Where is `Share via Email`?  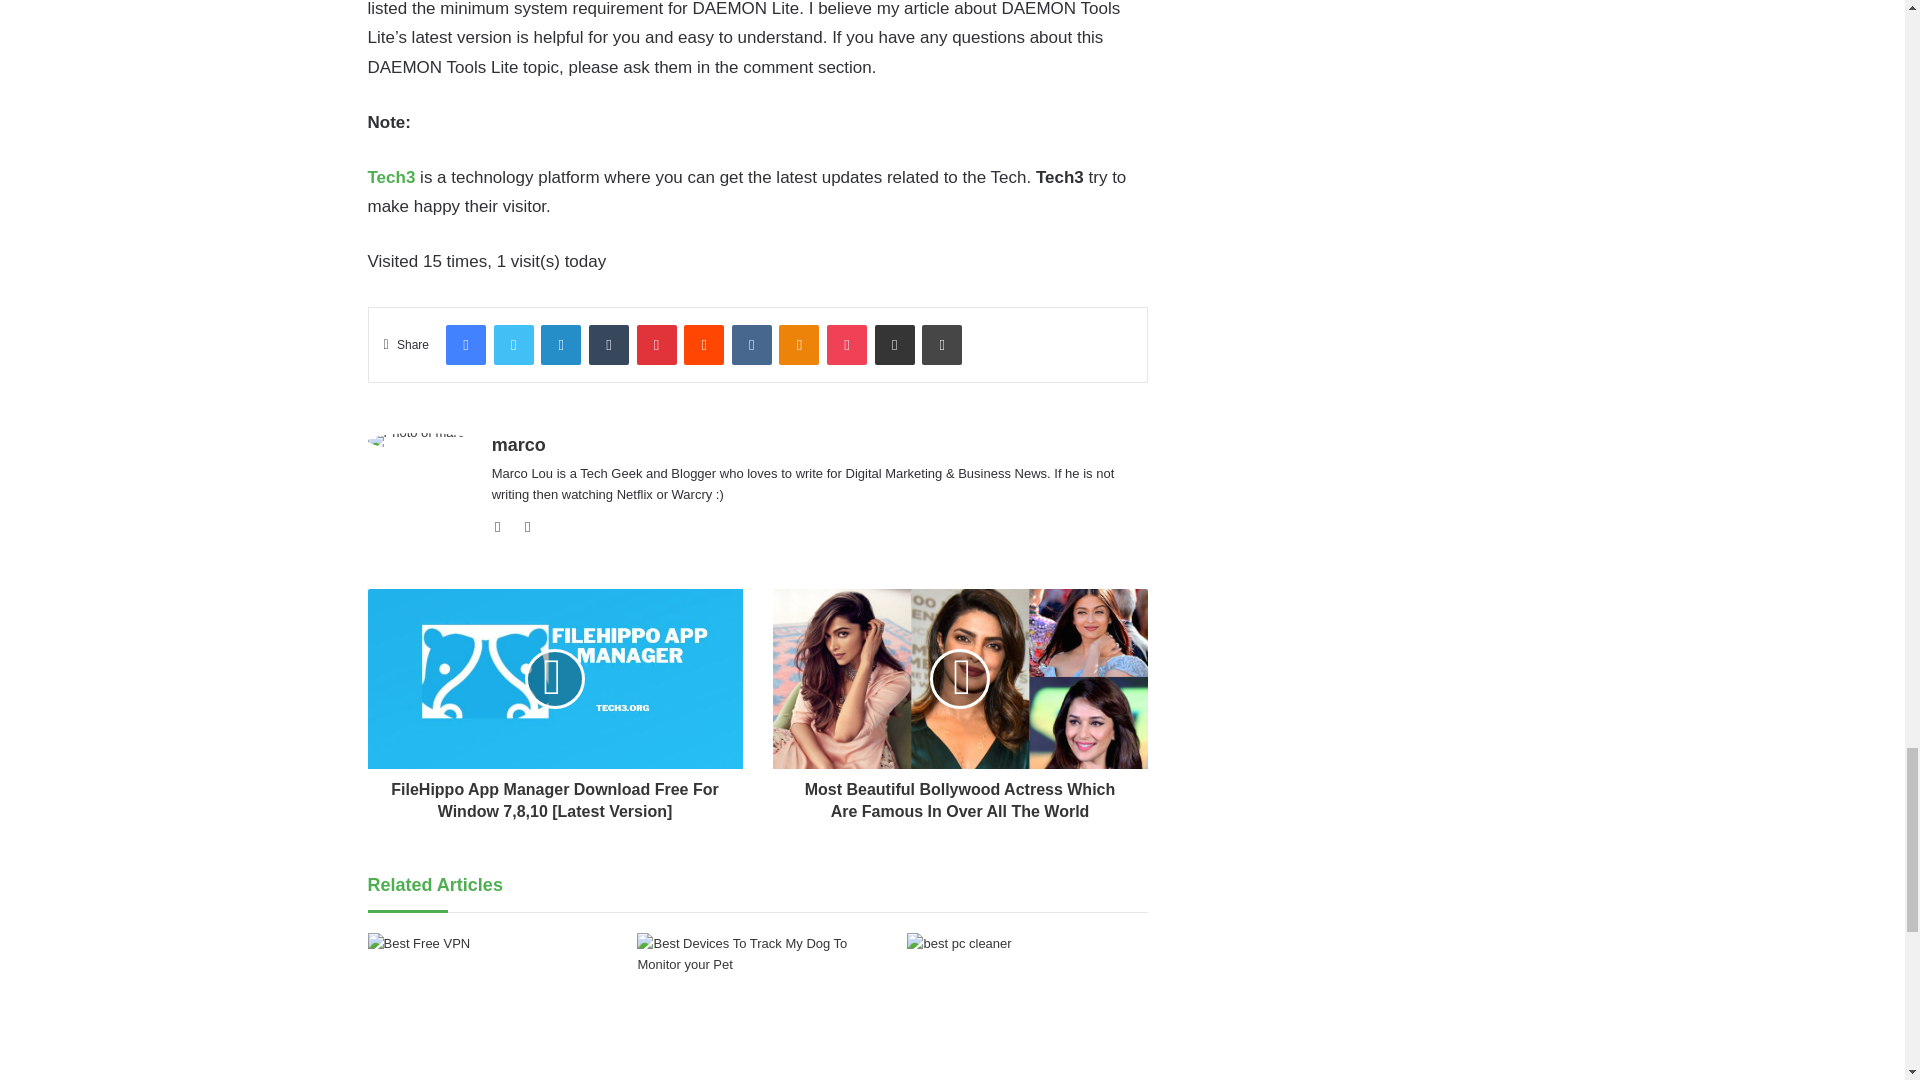
Share via Email is located at coordinates (895, 345).